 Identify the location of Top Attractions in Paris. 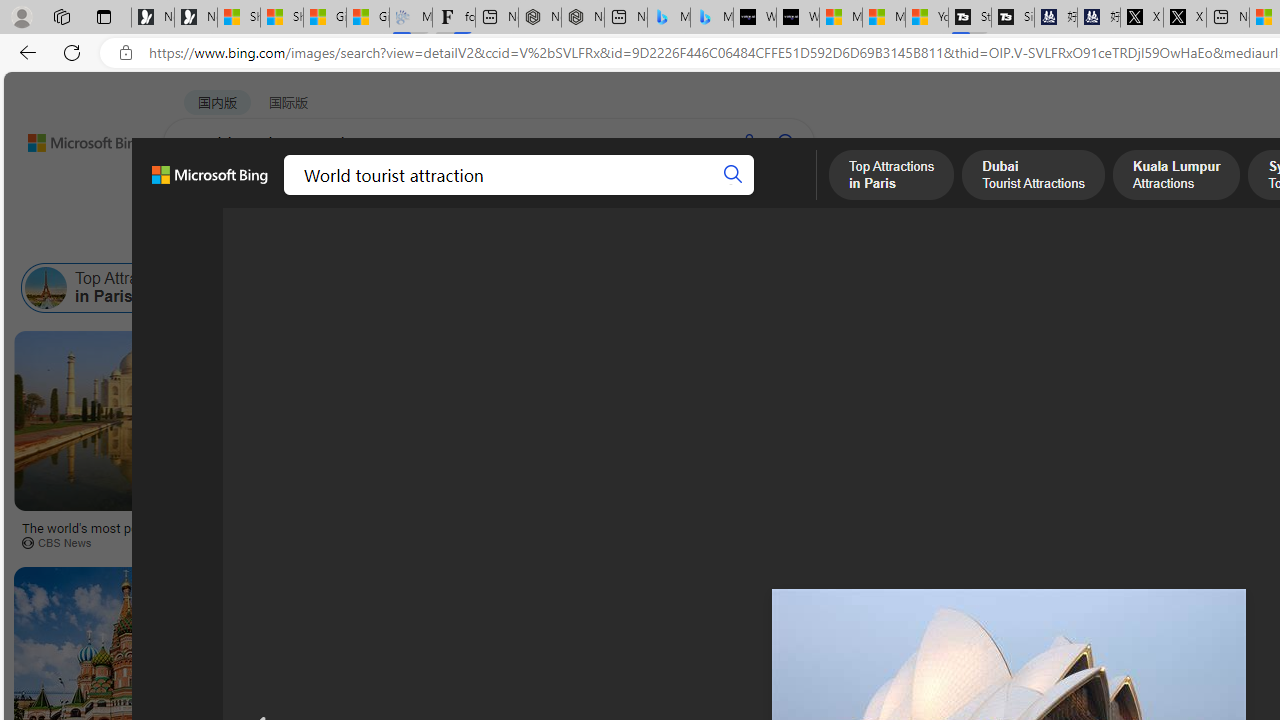
(110, 288).